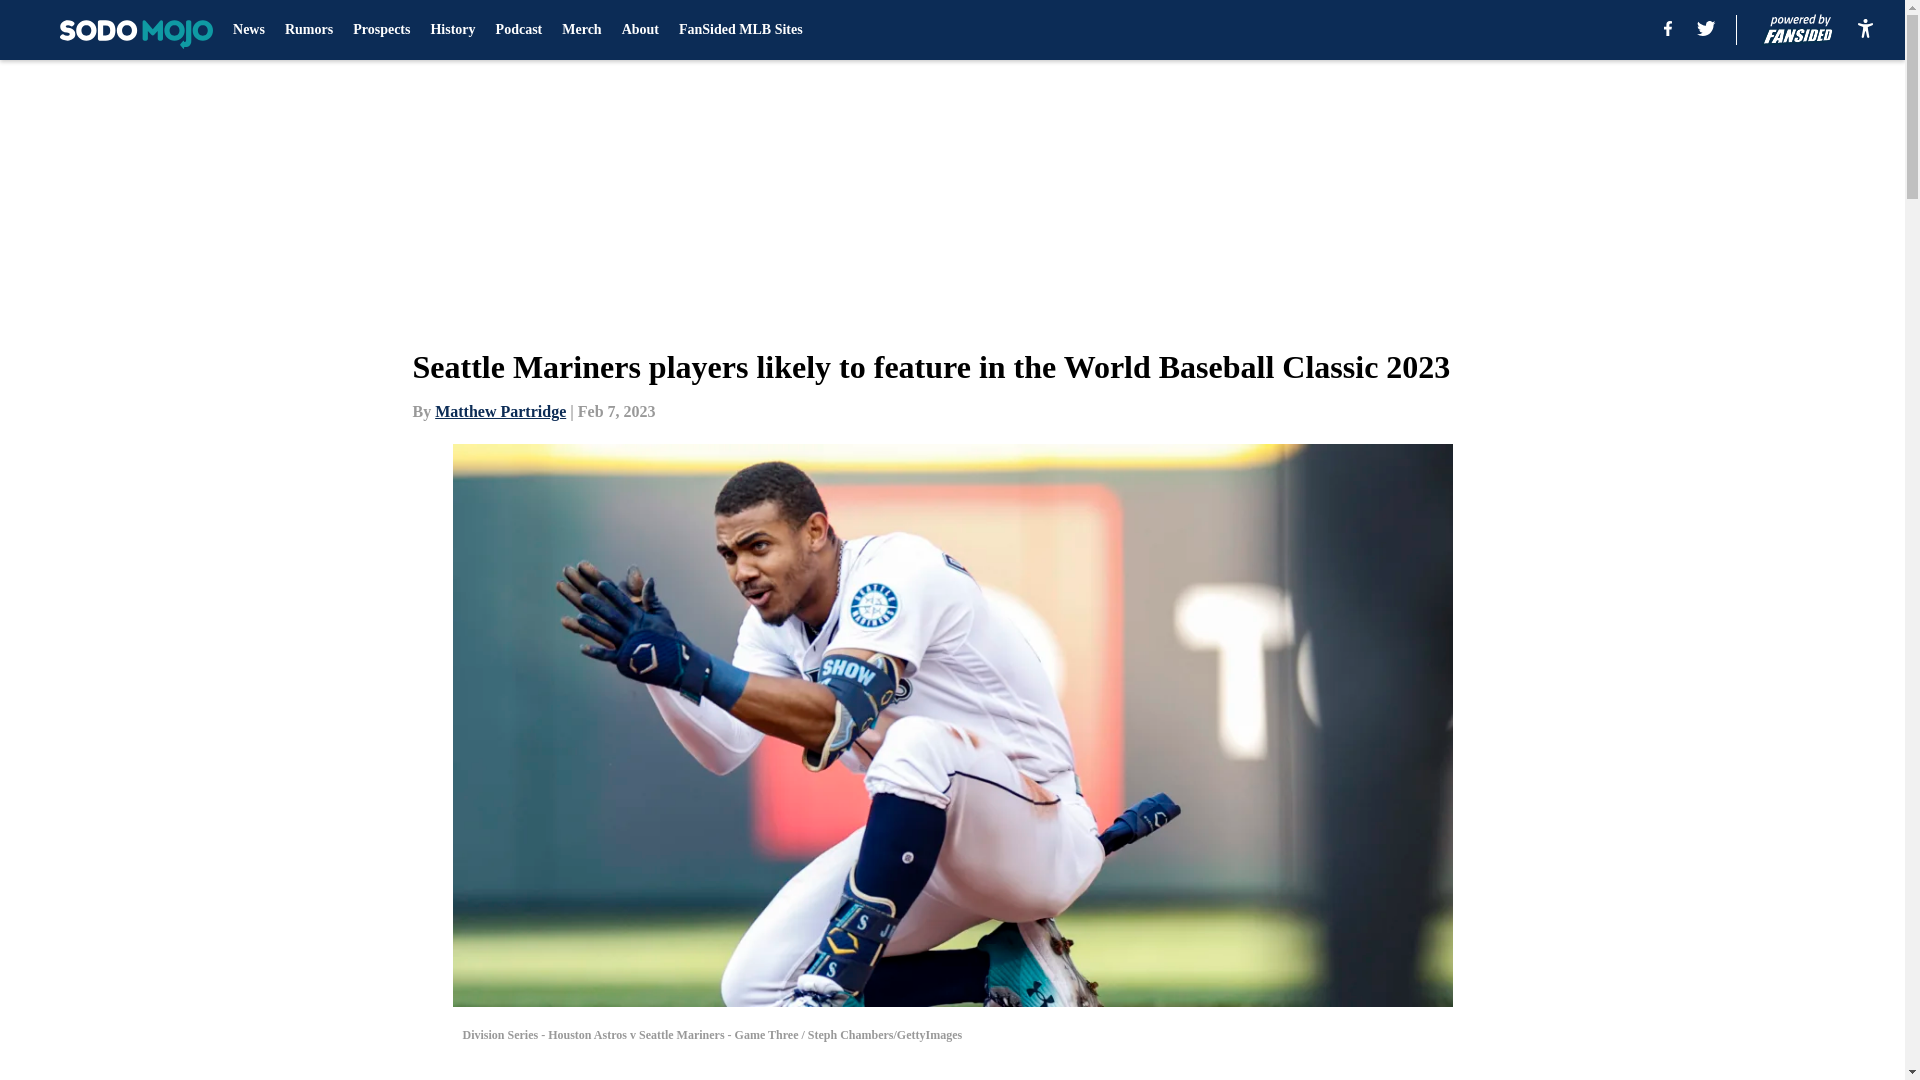  I want to click on Matthew Partridge, so click(500, 411).